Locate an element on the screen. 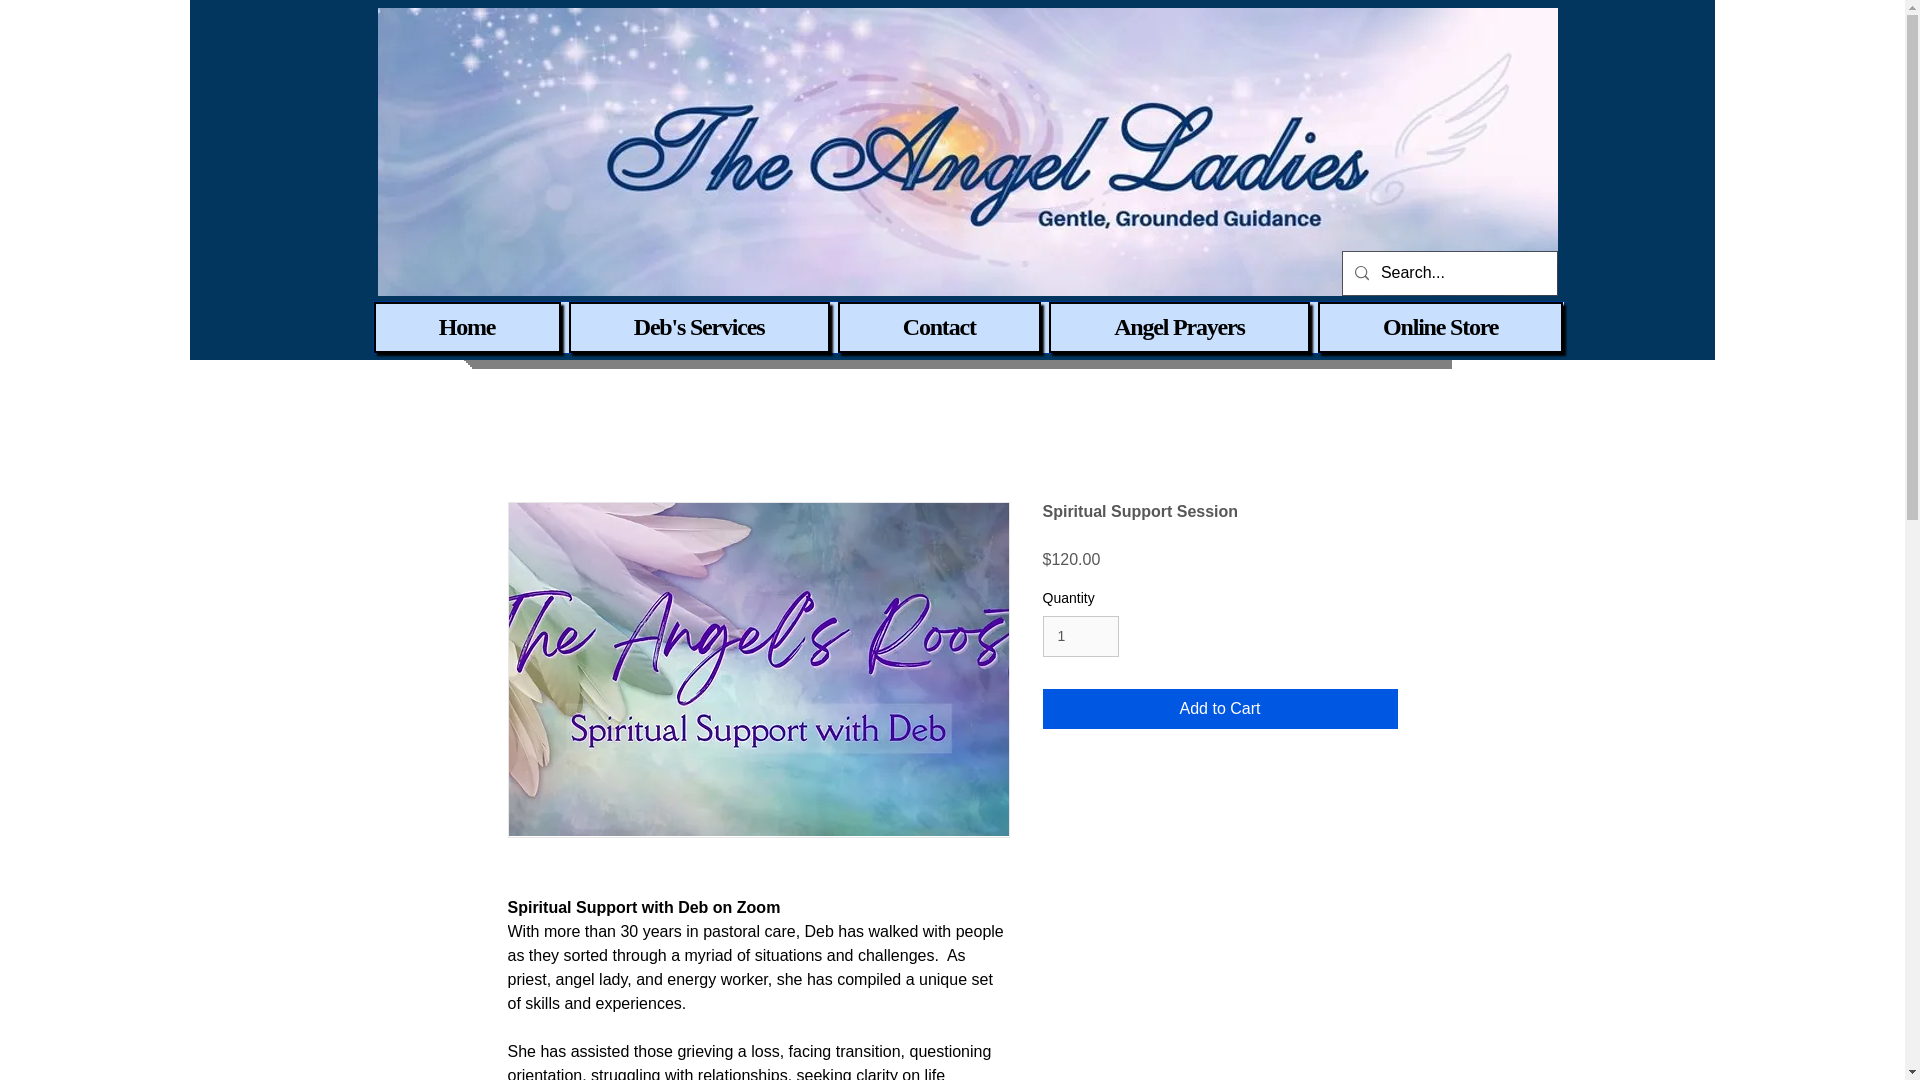  Online Store is located at coordinates (1440, 328).